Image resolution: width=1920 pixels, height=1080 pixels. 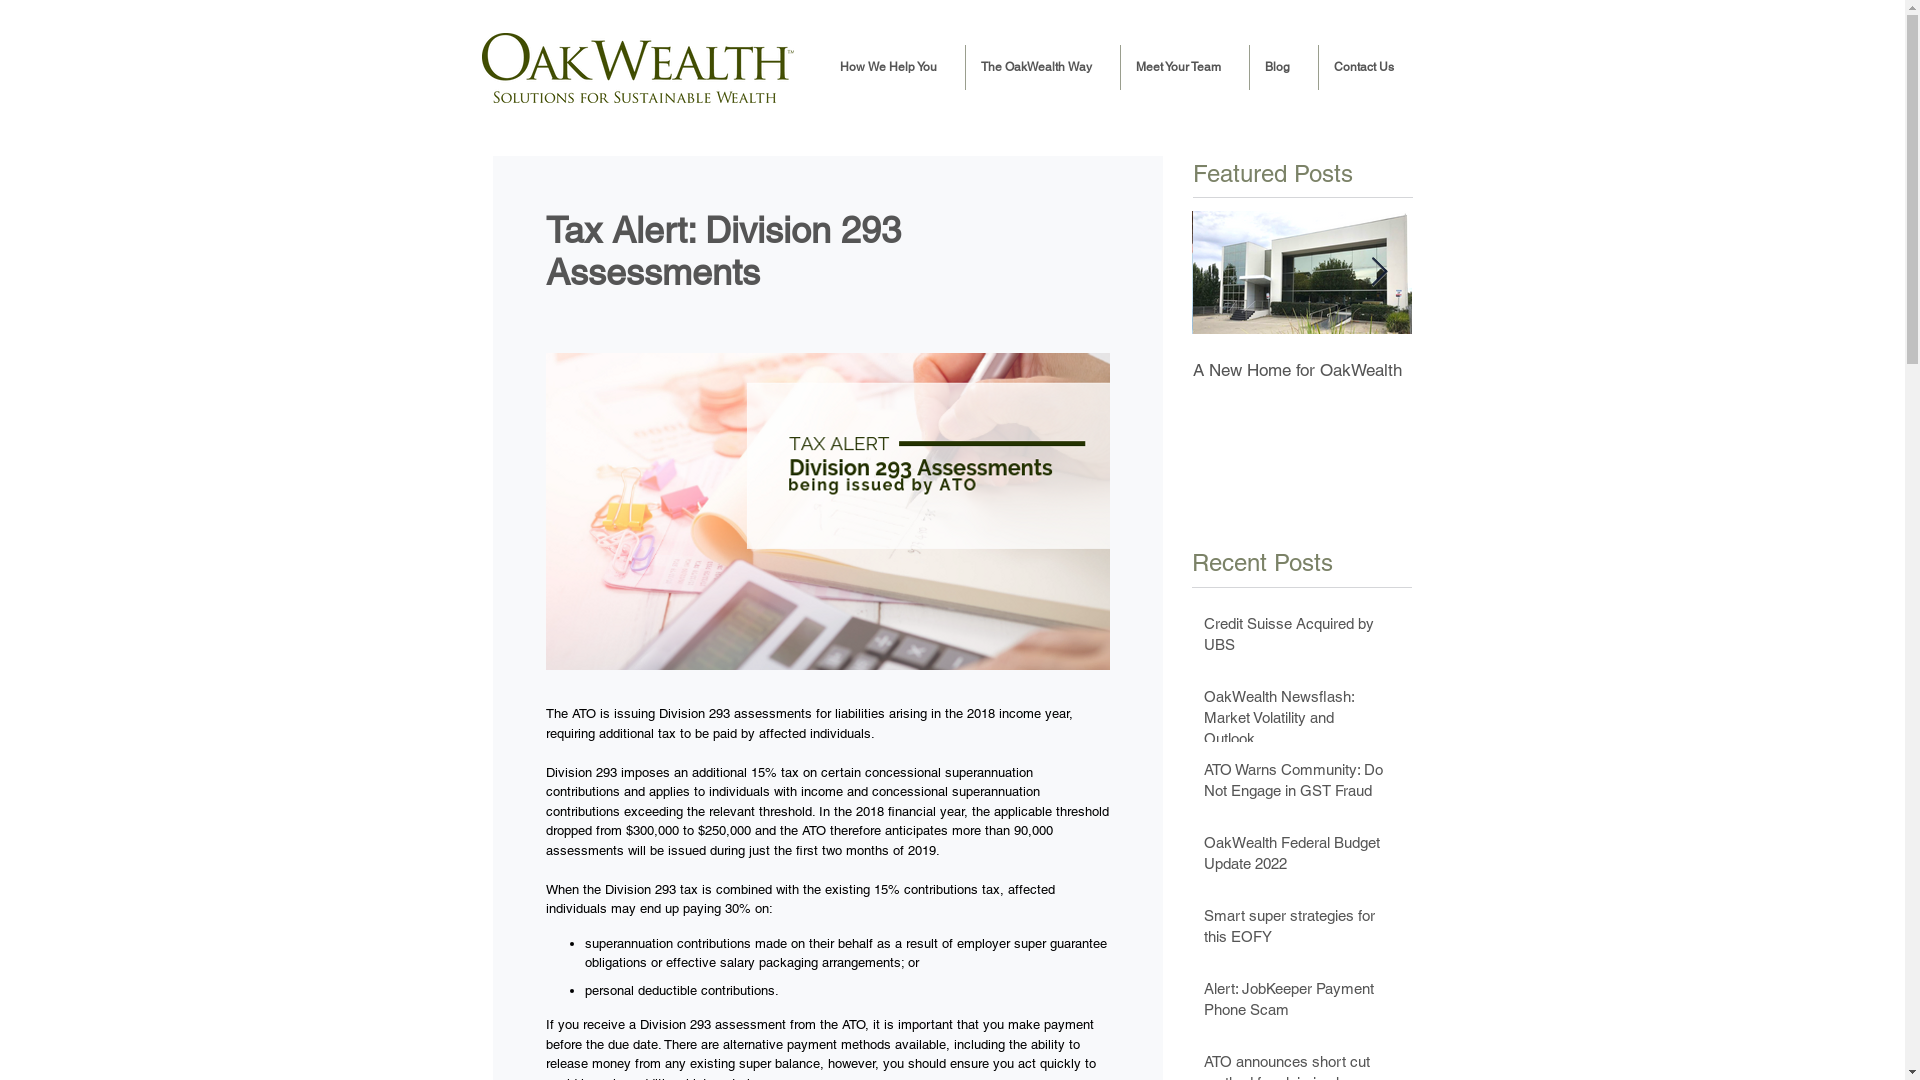 I want to click on OakWealth Newsflash: Market Volatility and Outlook, so click(x=1295, y=722).